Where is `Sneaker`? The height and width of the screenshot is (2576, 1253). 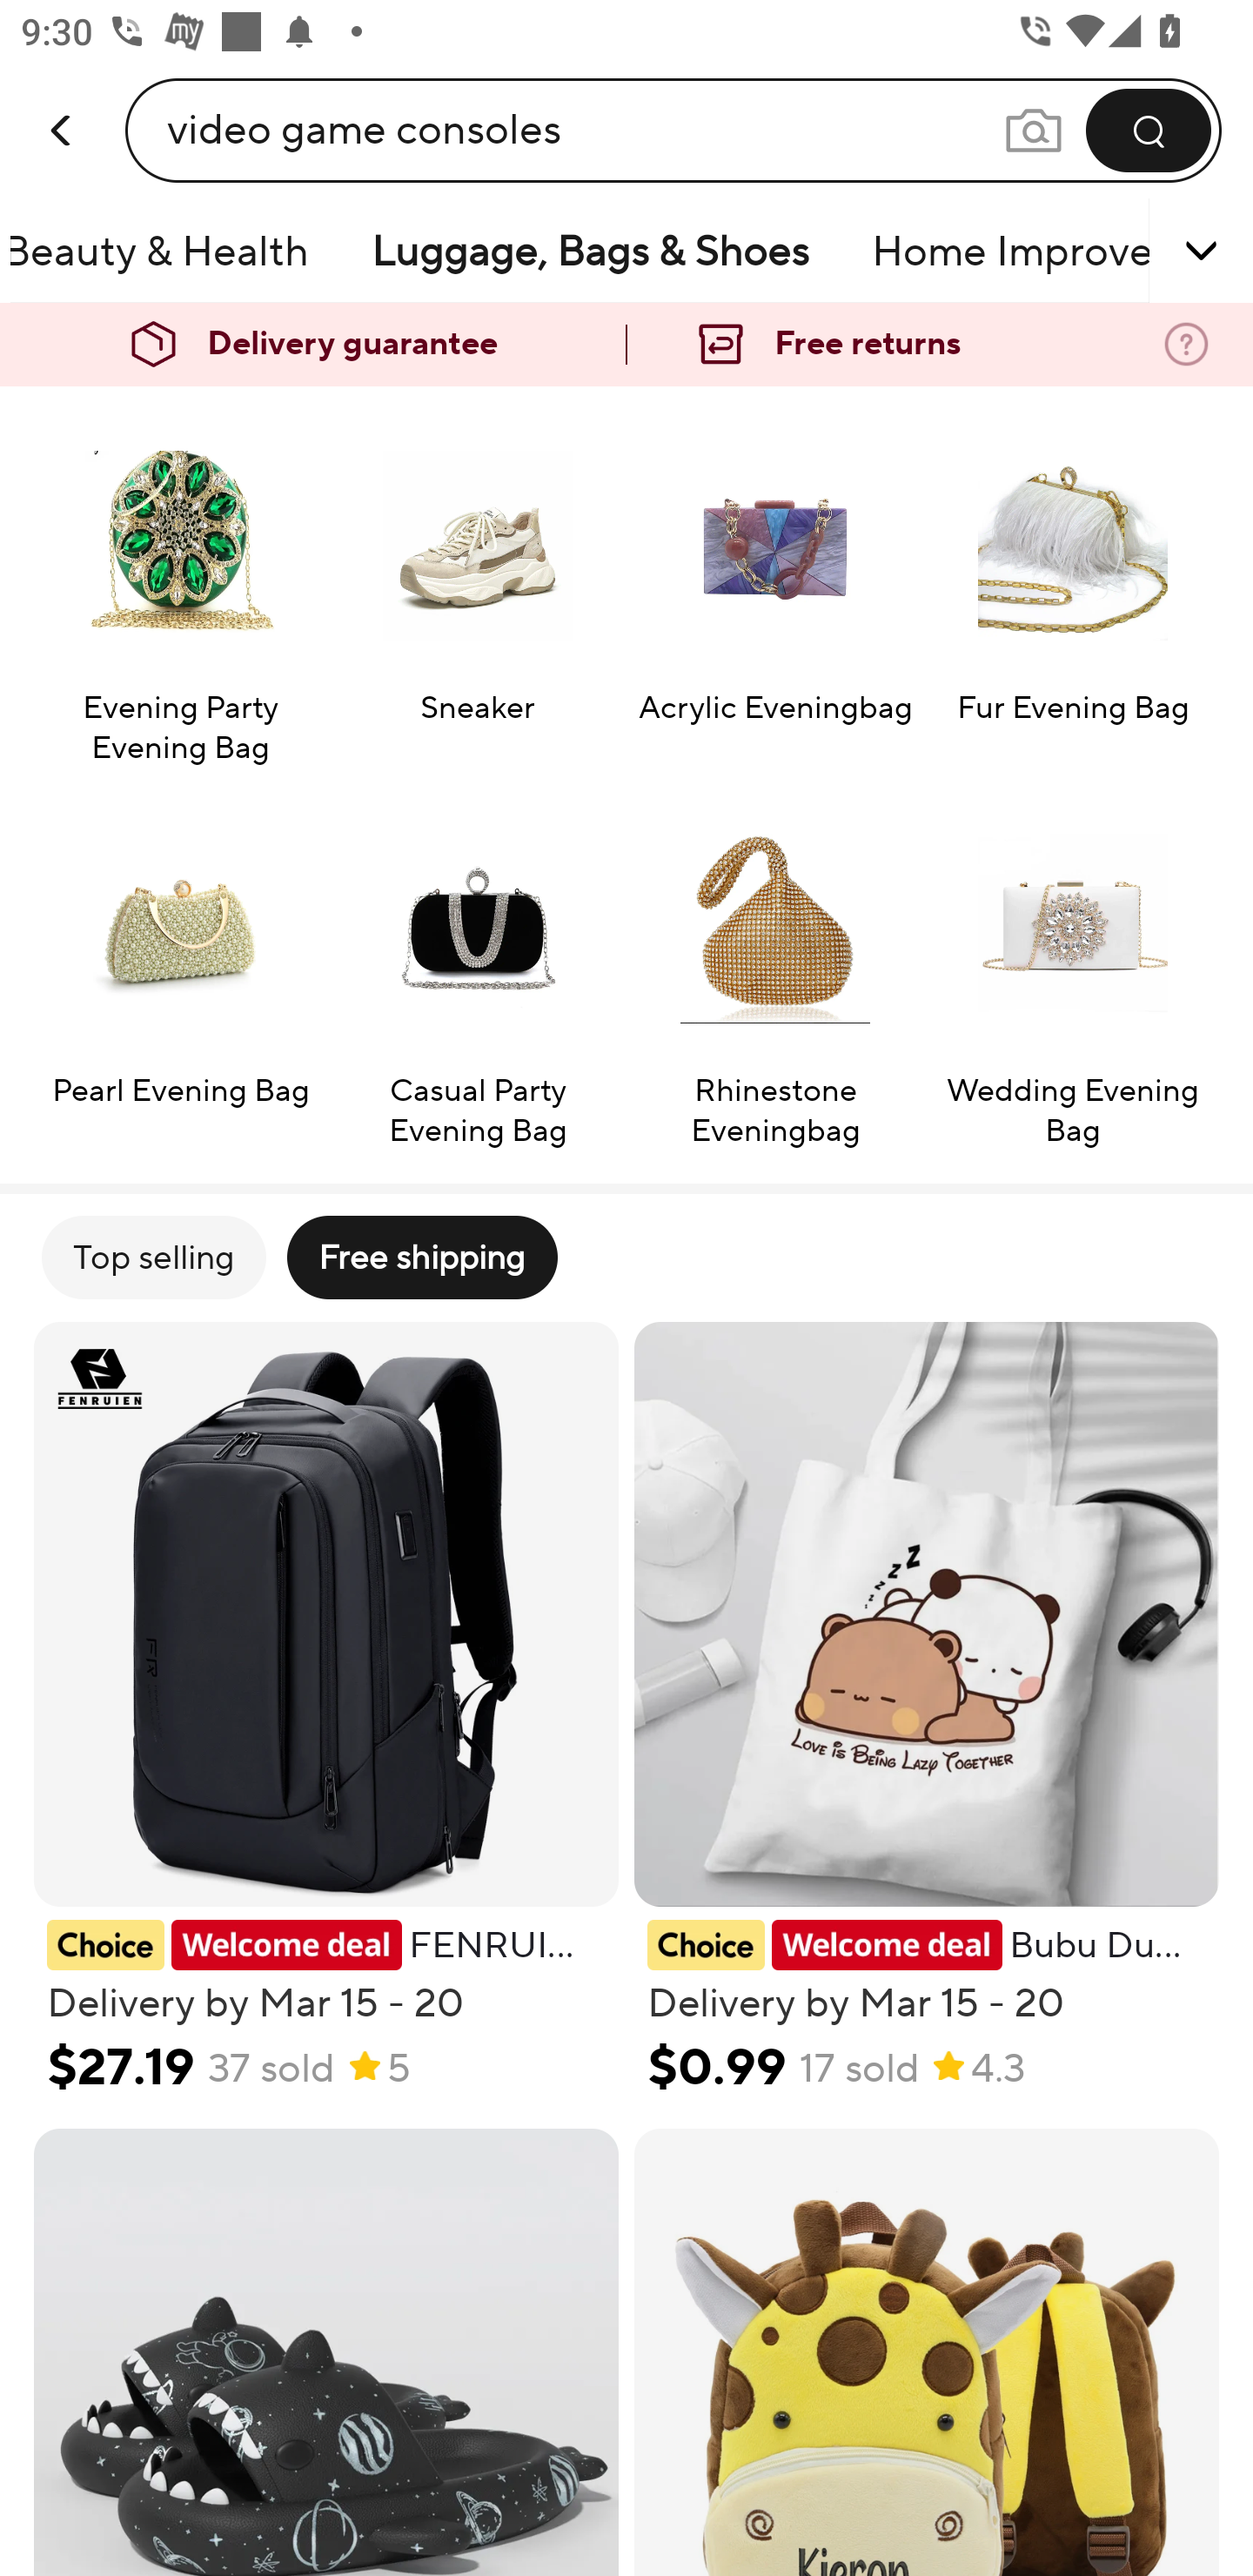 Sneaker is located at coordinates (478, 588).